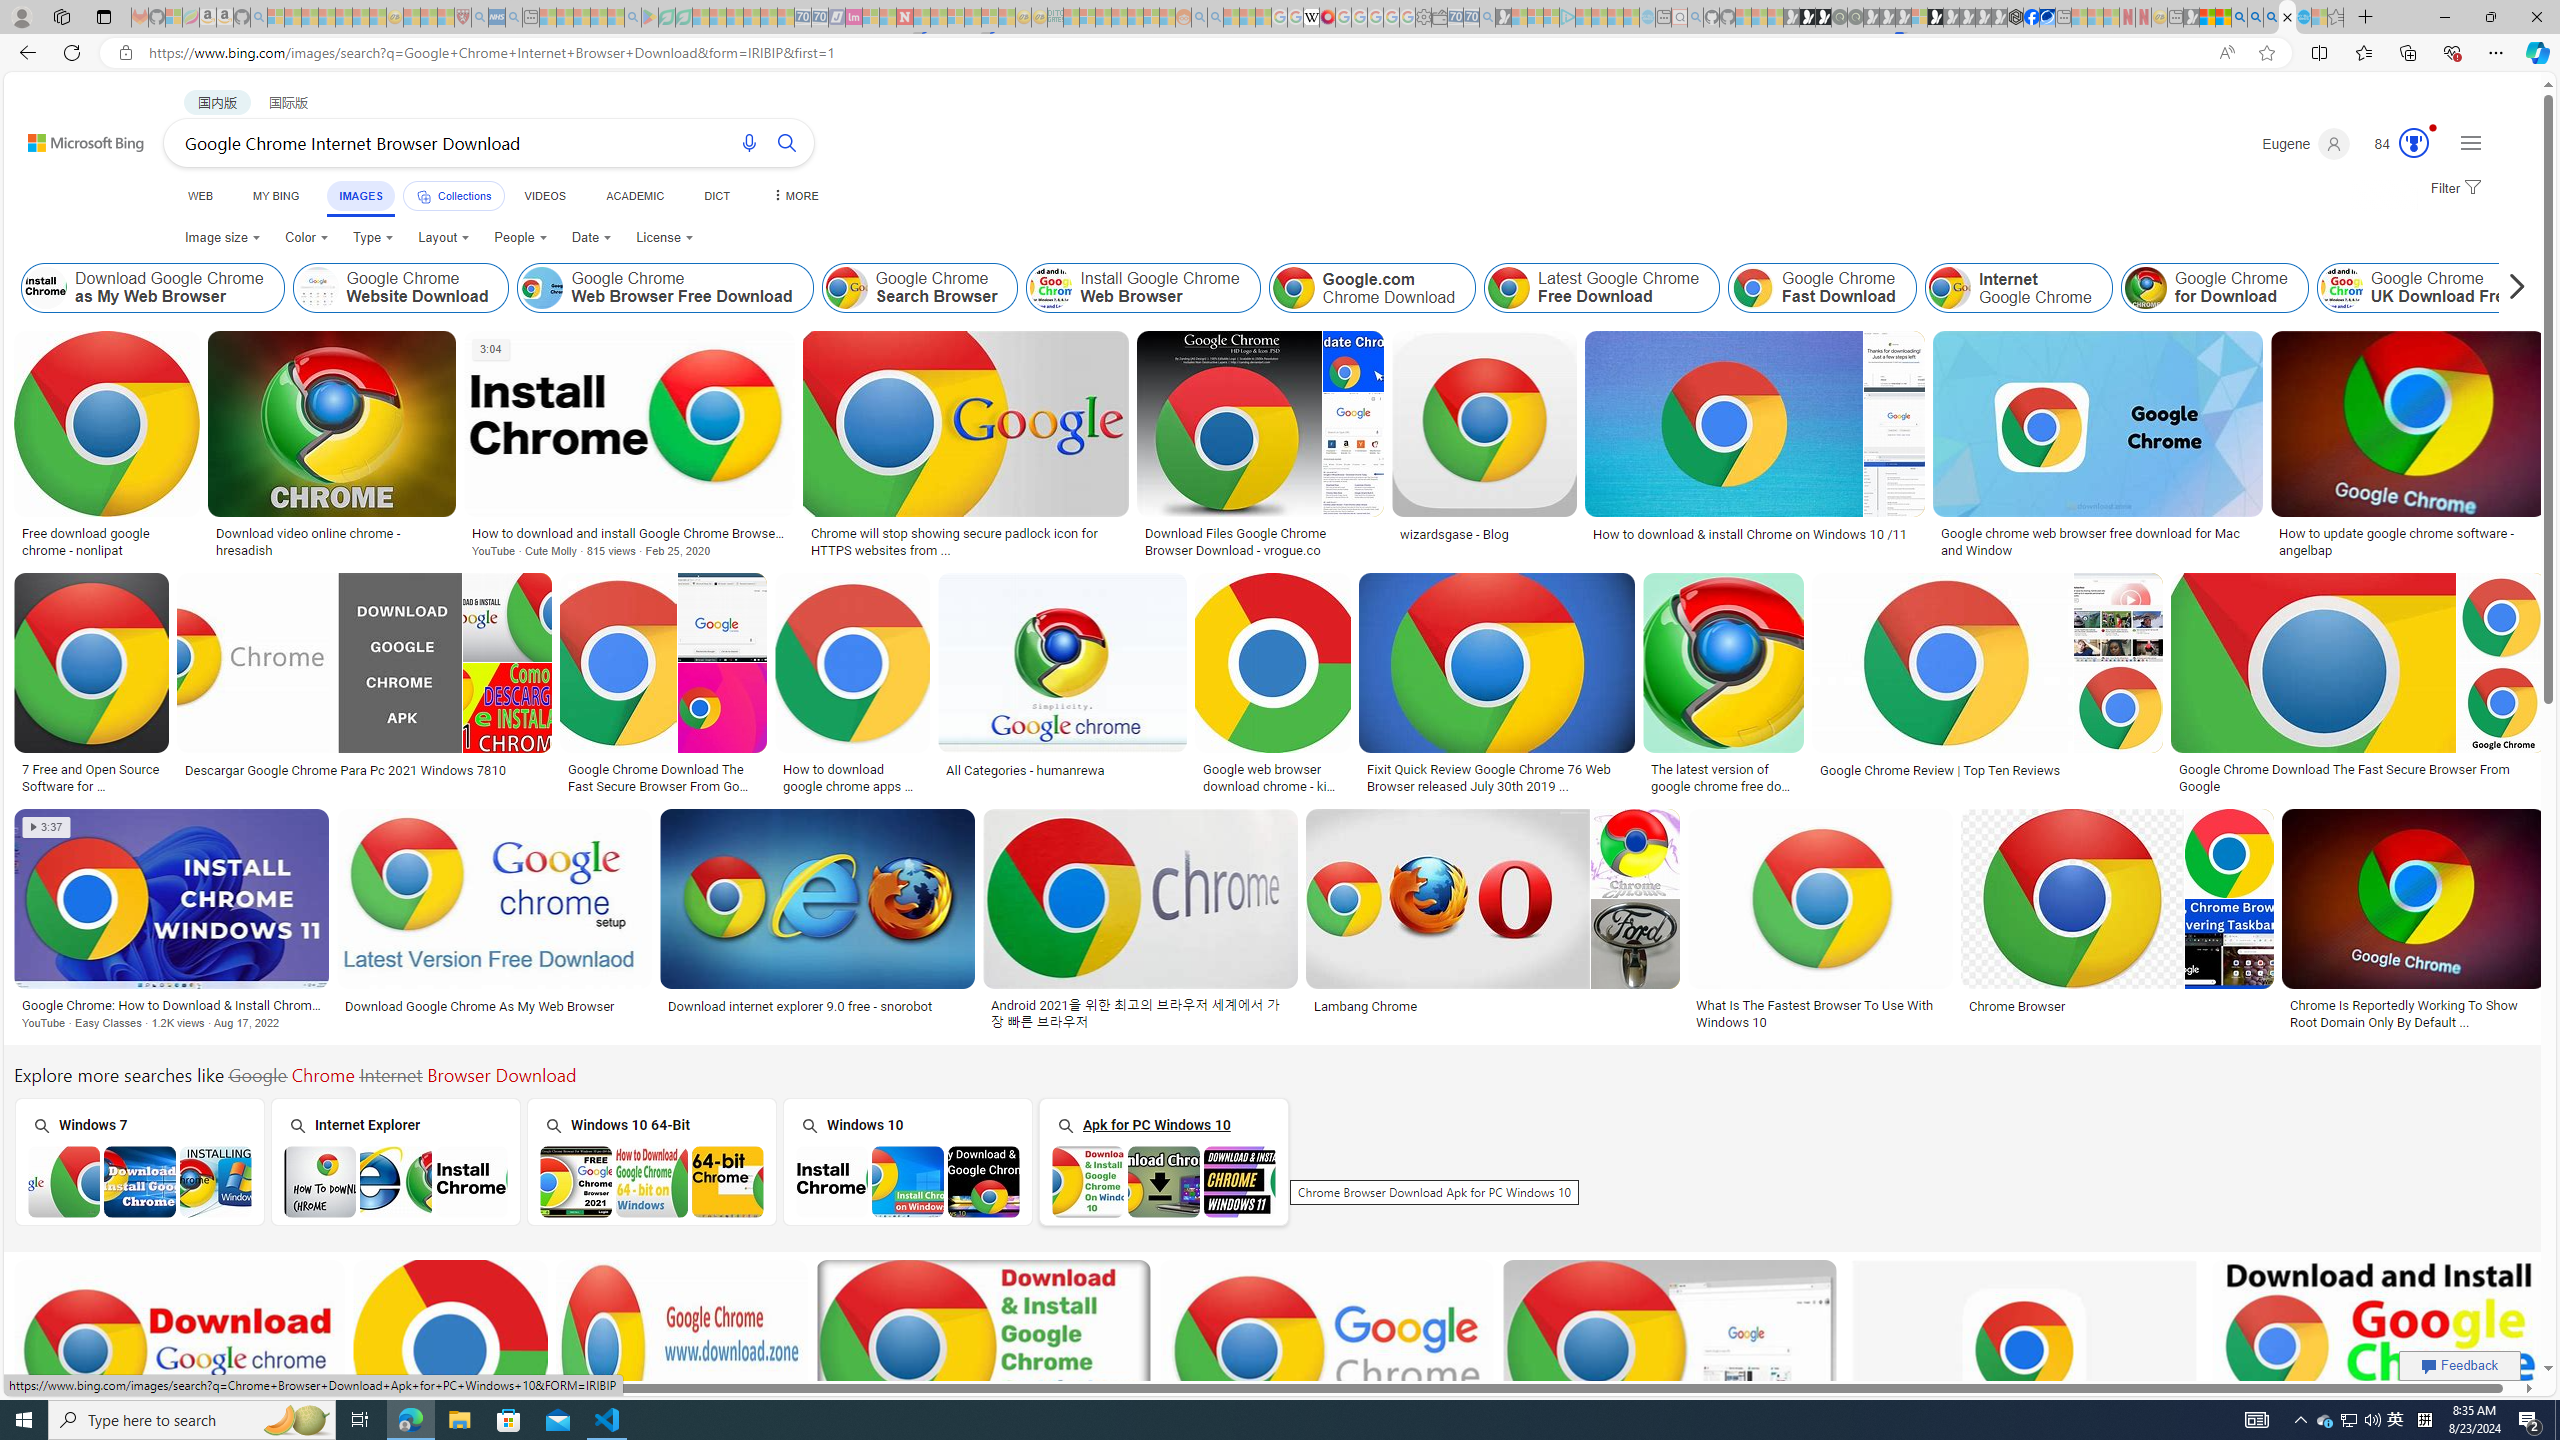  Describe the element at coordinates (1820, 1014) in the screenshot. I see `What Is The Fastest Browser To Use With Windows 10` at that location.